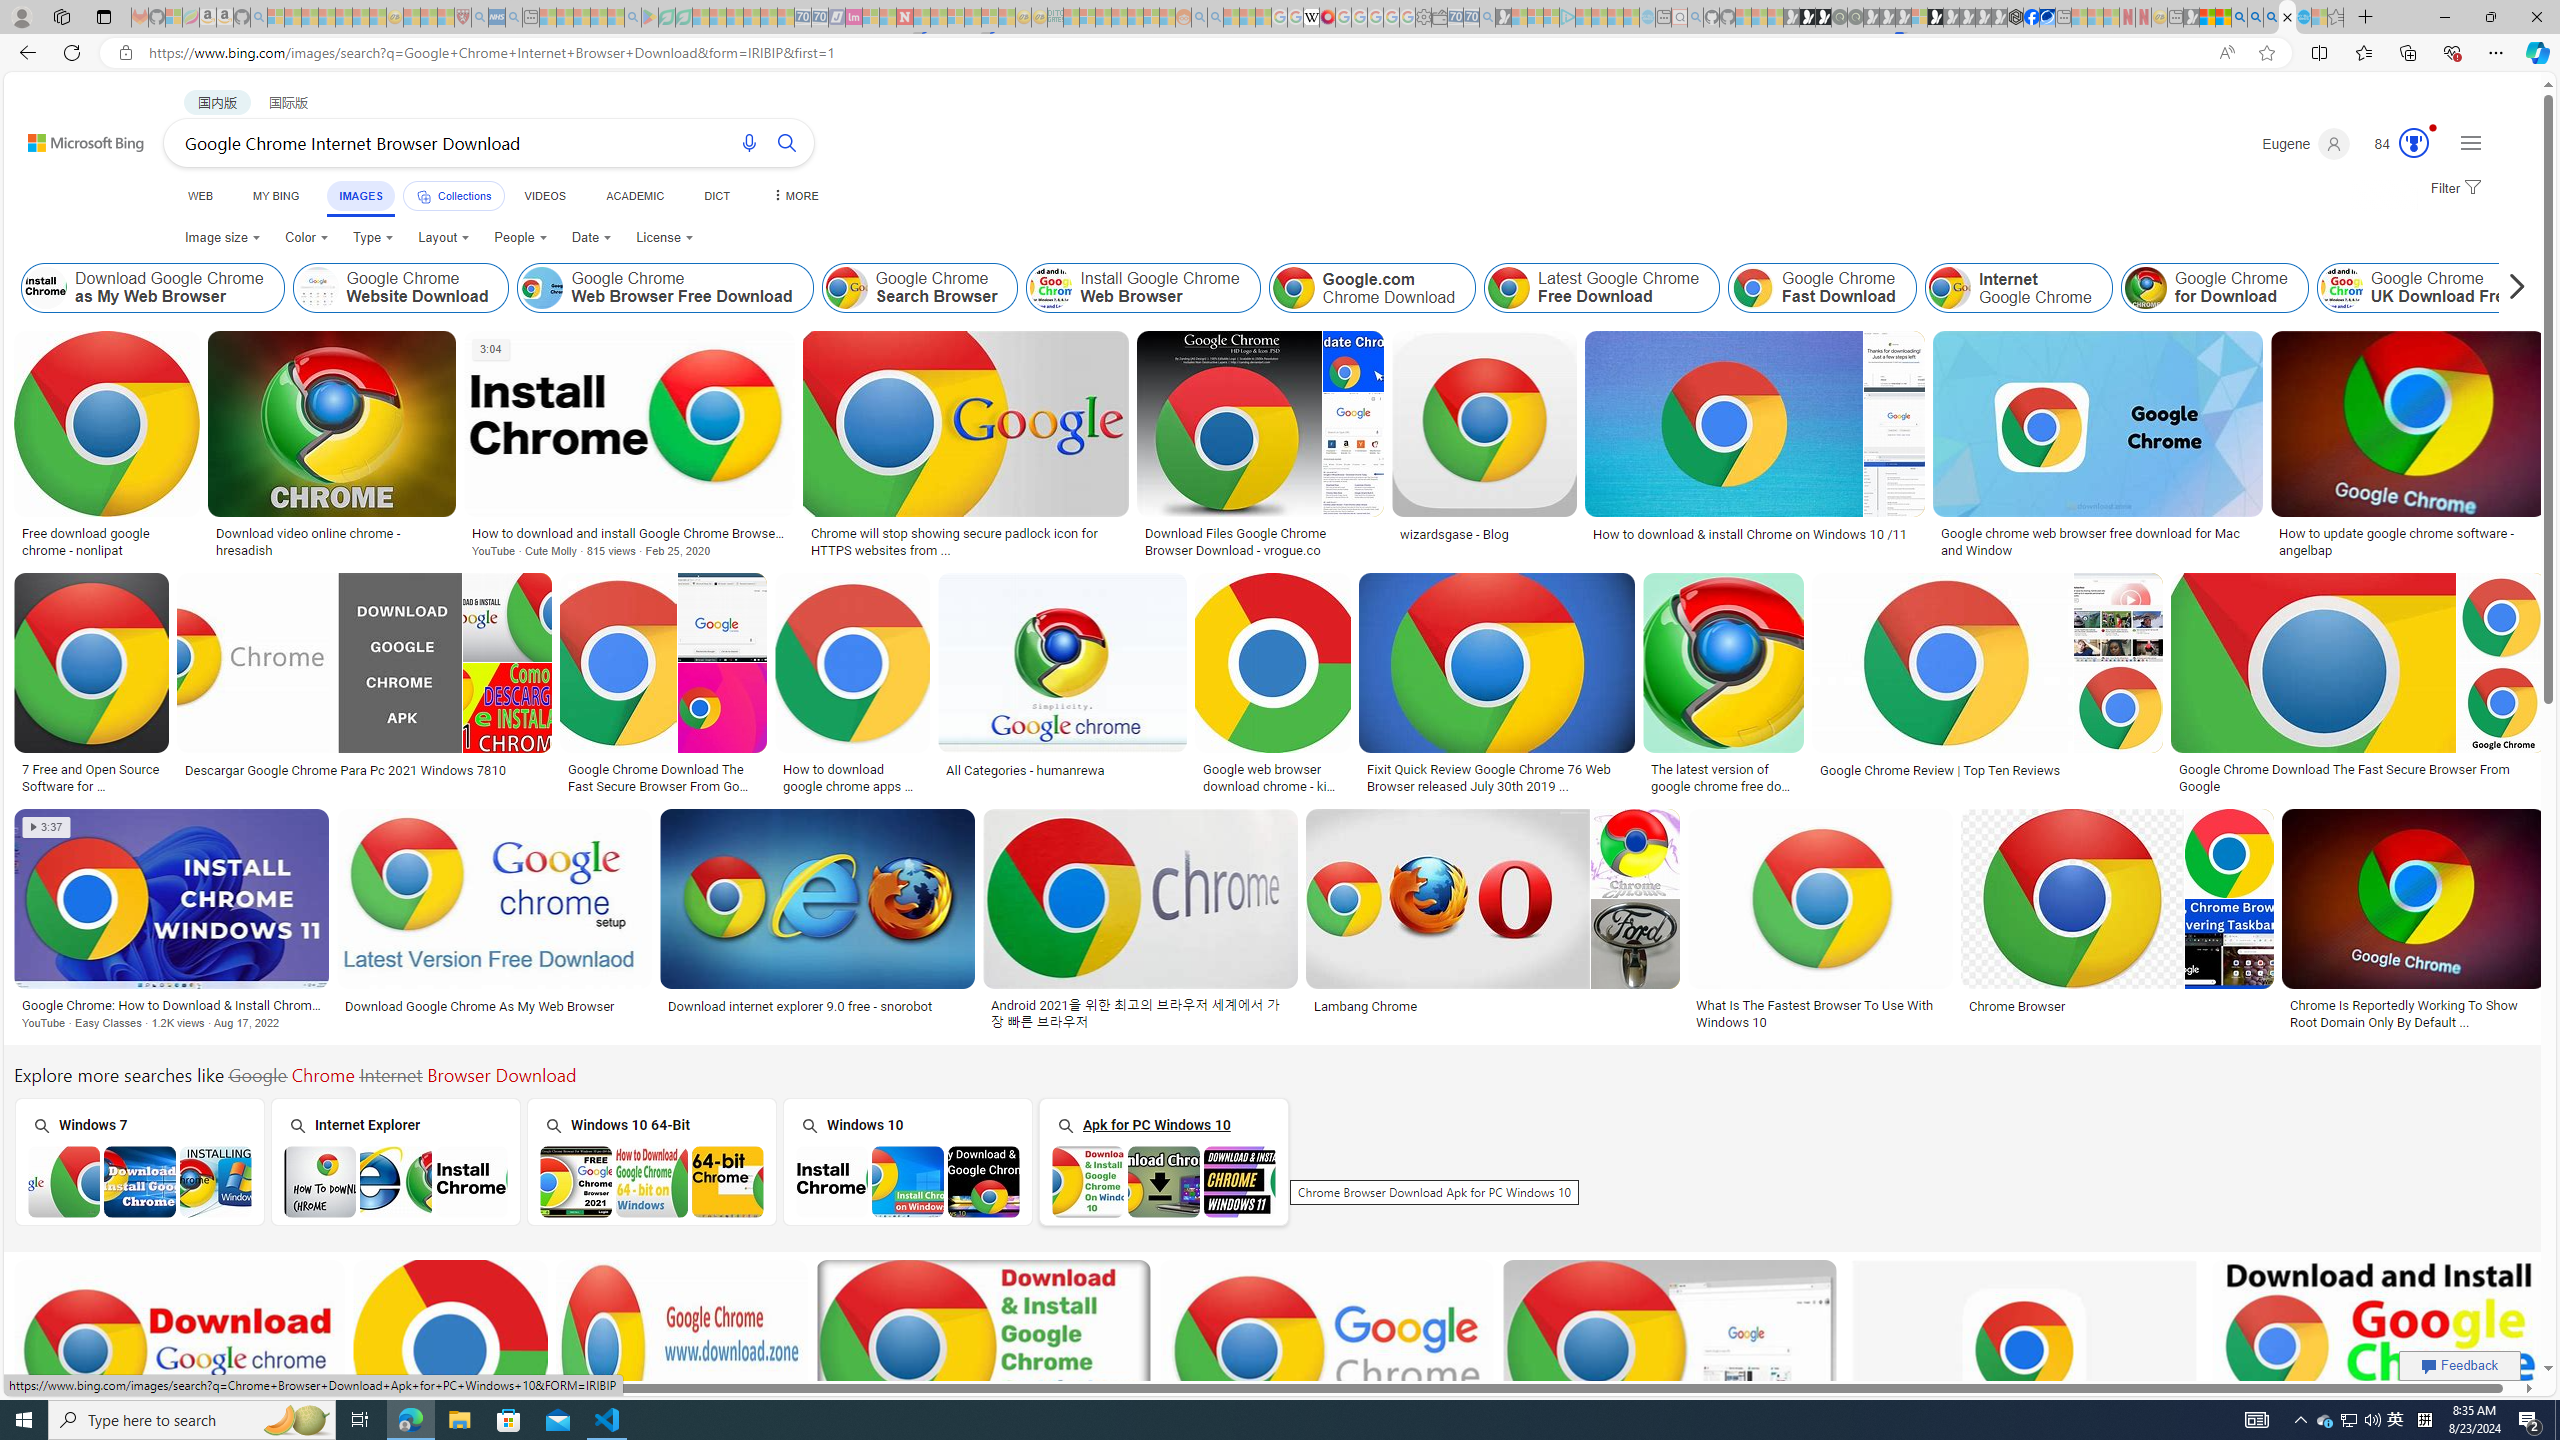  Describe the element at coordinates (1820, 1014) in the screenshot. I see `What Is The Fastest Browser To Use With Windows 10` at that location.